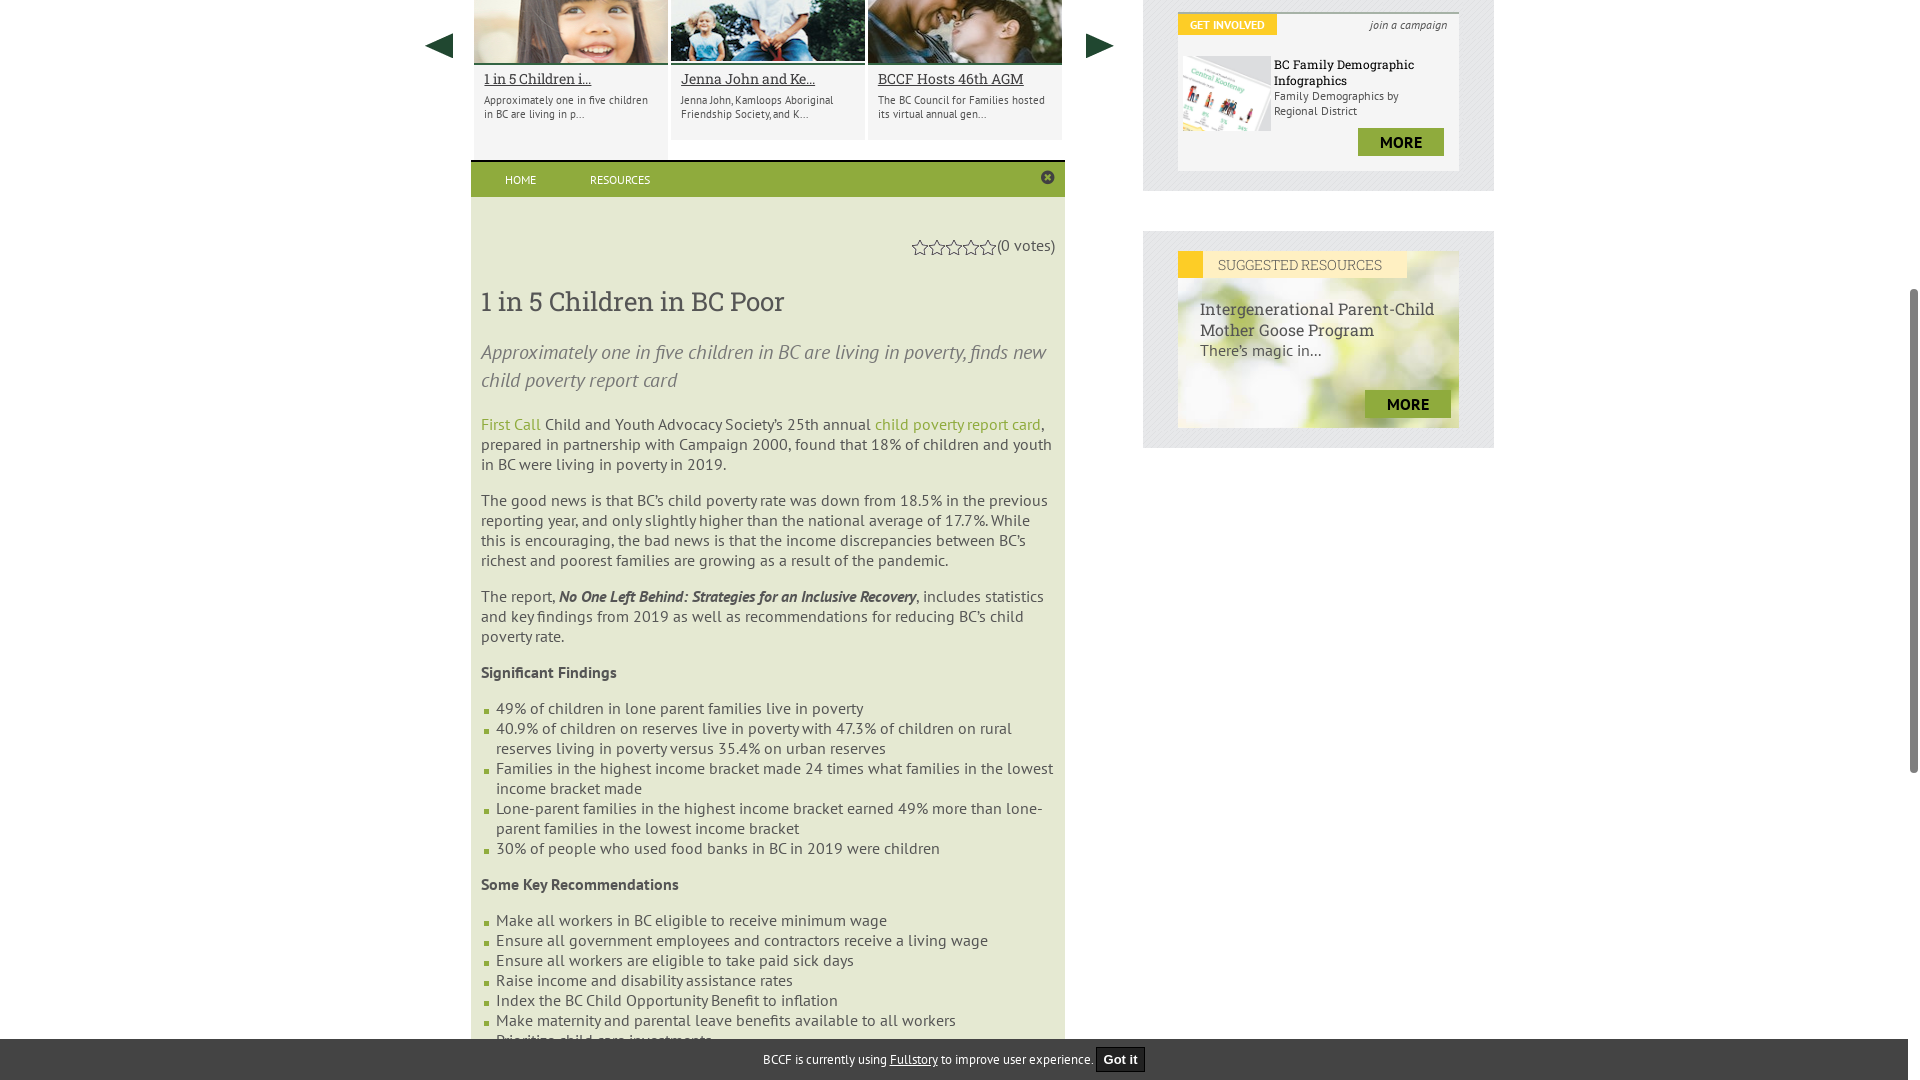 Image resolution: width=1920 pixels, height=1080 pixels. What do you see at coordinates (520, 816) in the screenshot?
I see `HOME` at bounding box center [520, 816].